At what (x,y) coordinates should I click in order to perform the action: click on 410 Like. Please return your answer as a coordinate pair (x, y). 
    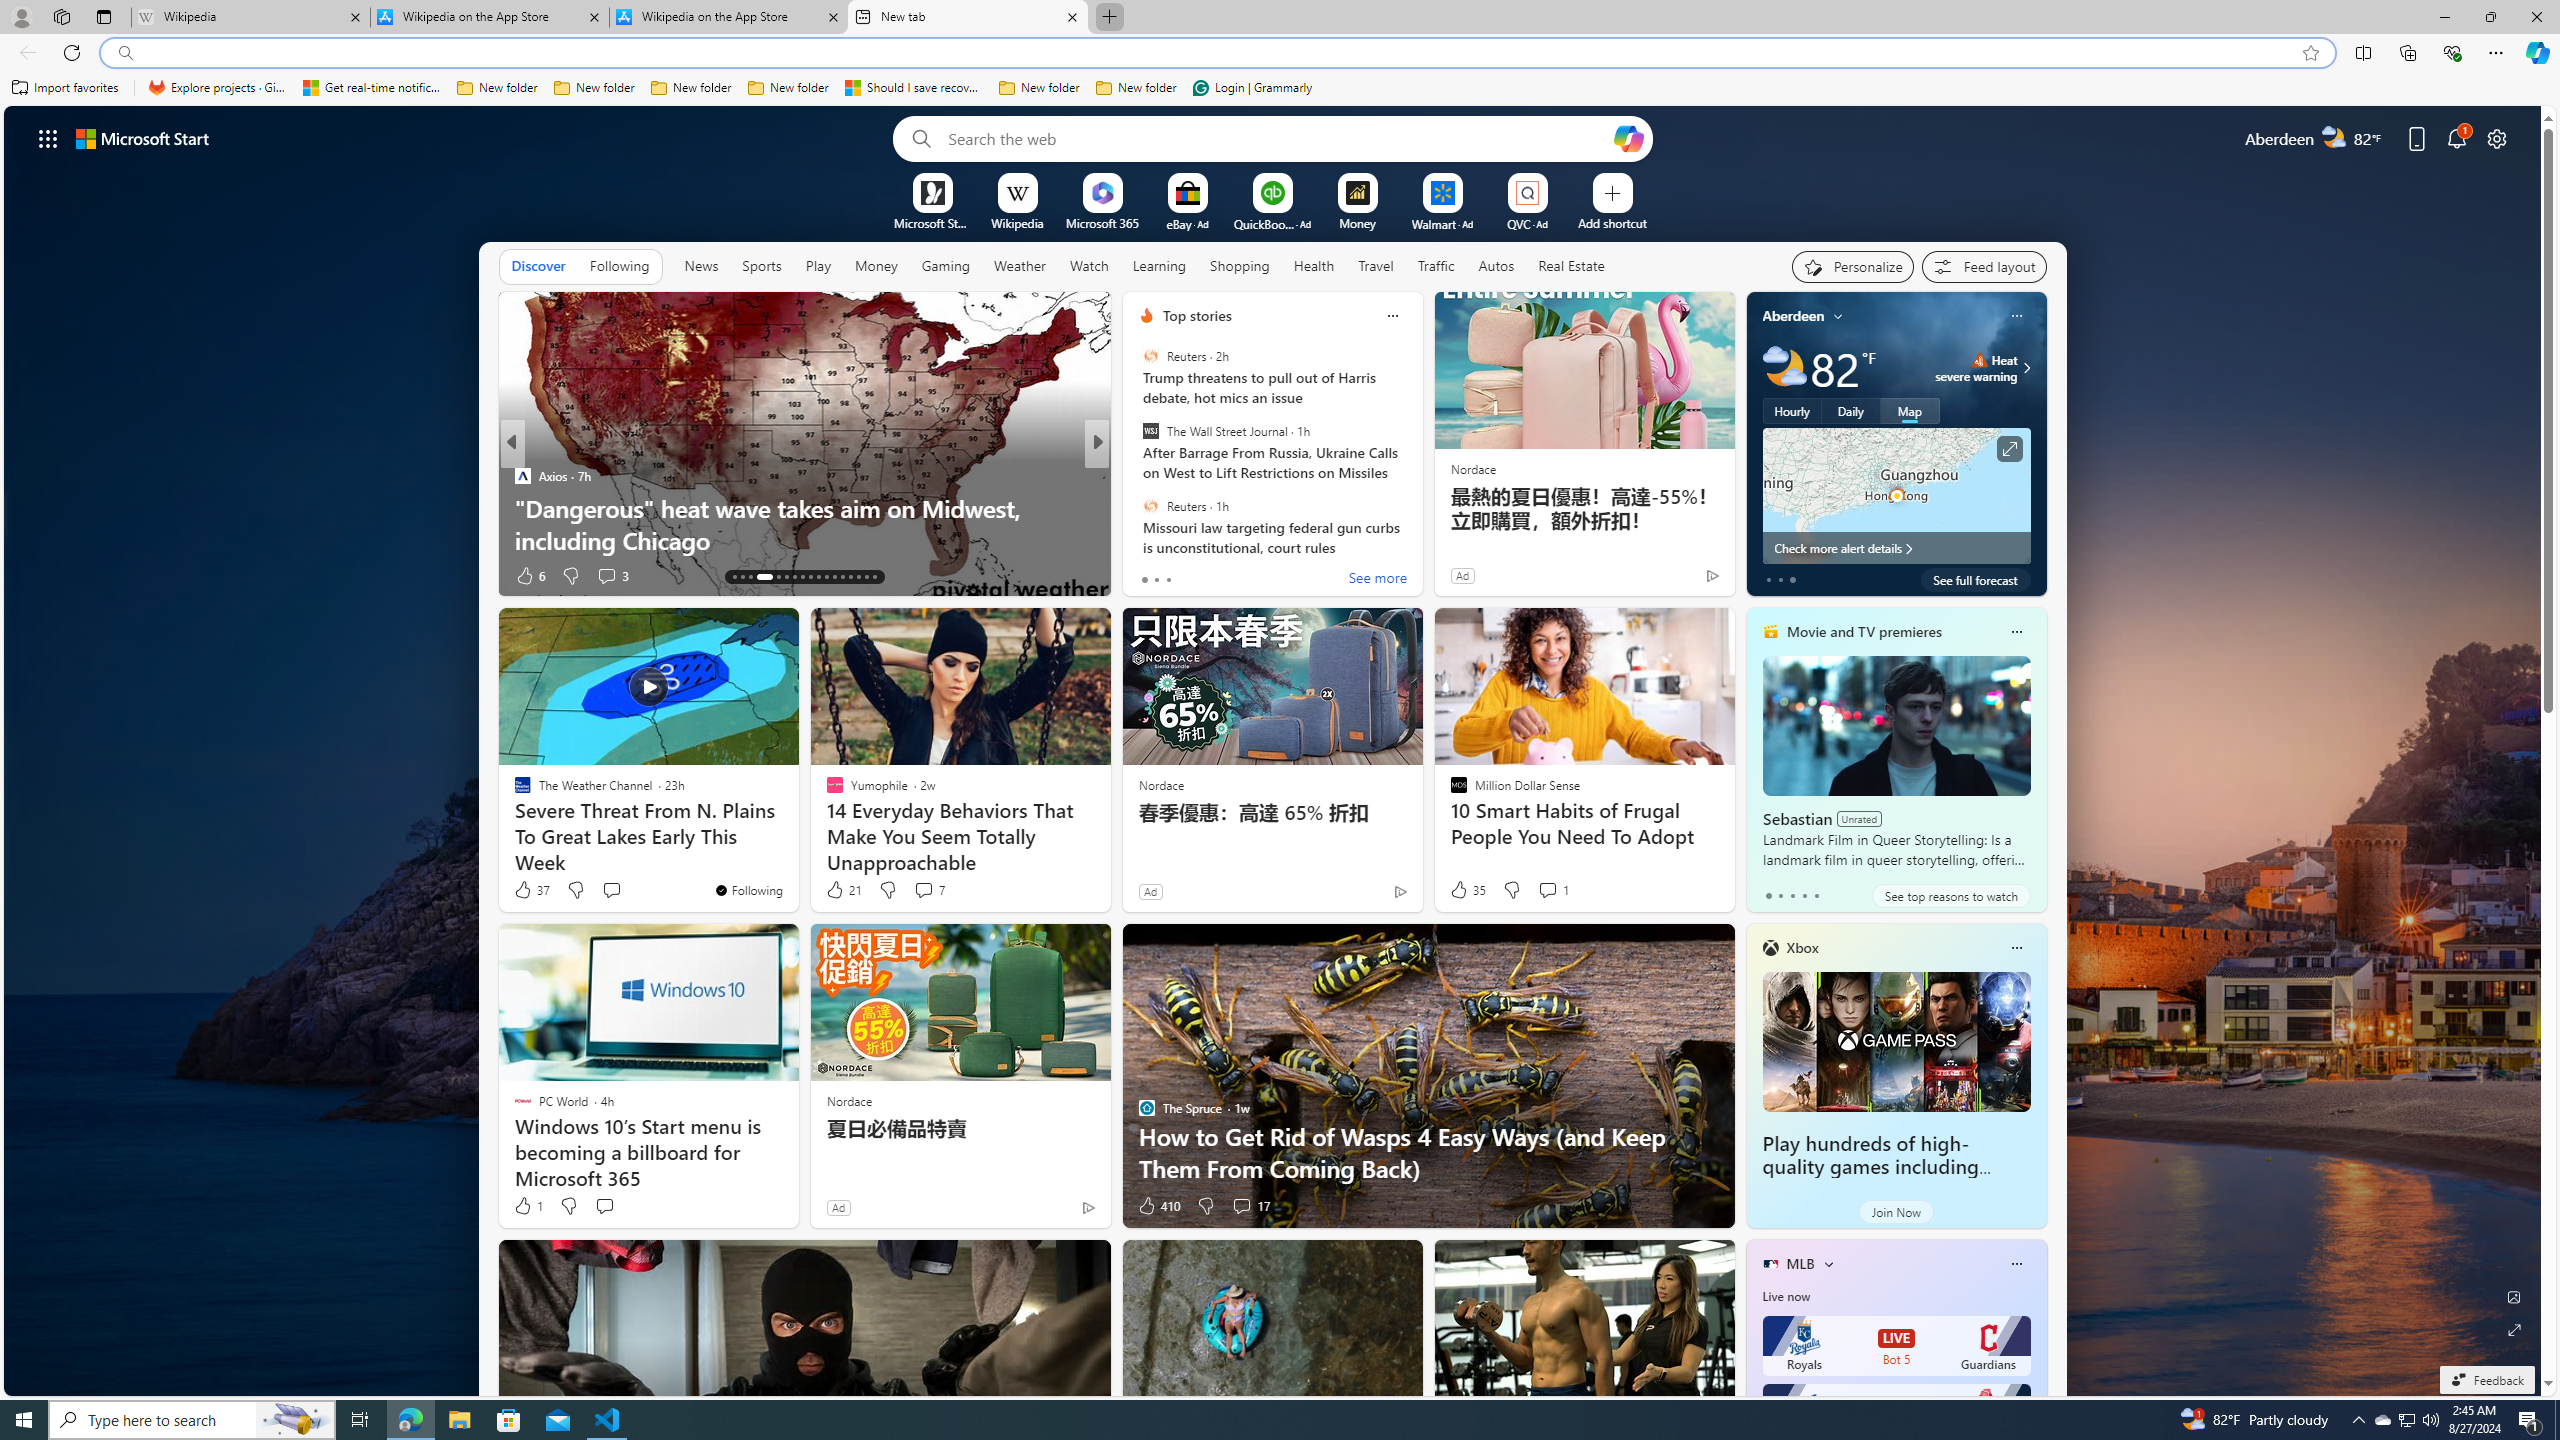
    Looking at the image, I should click on (1158, 1206).